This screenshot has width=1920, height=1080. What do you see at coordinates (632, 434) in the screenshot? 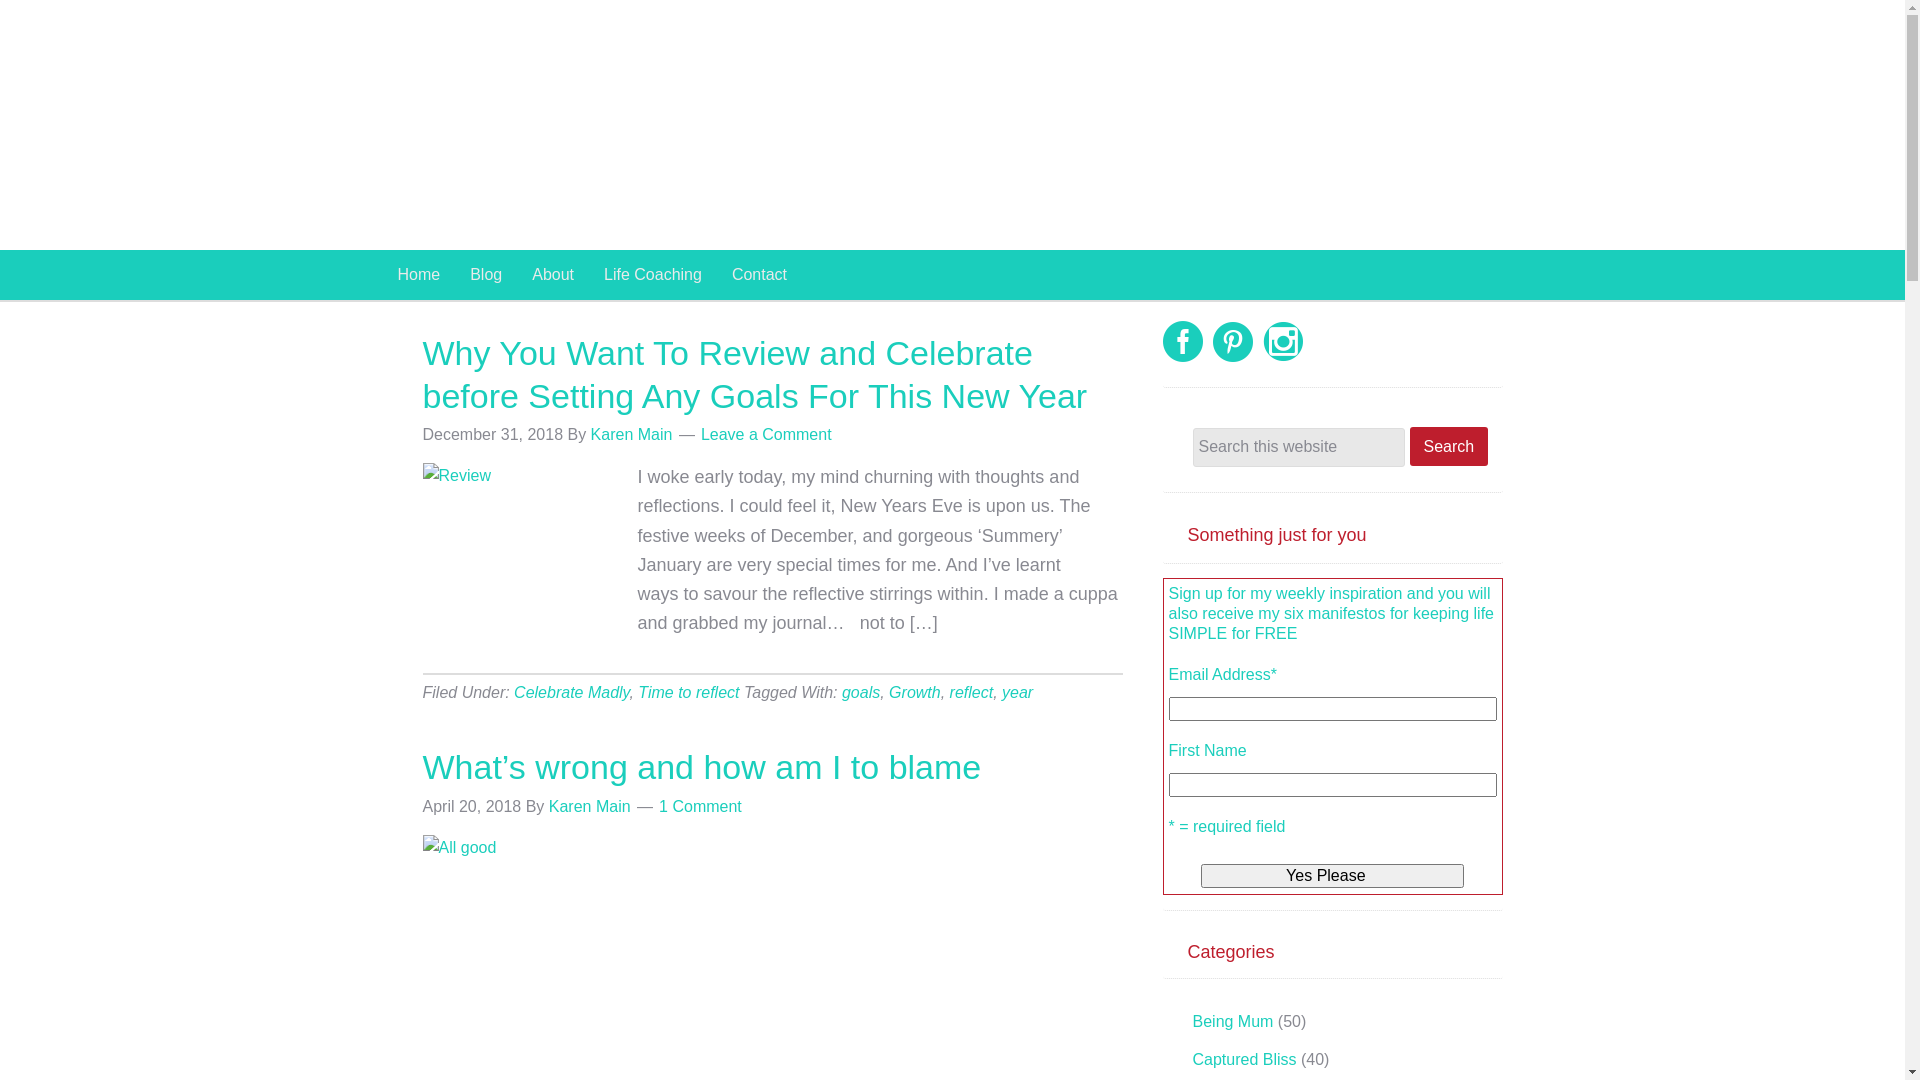
I see `Karen Main` at bounding box center [632, 434].